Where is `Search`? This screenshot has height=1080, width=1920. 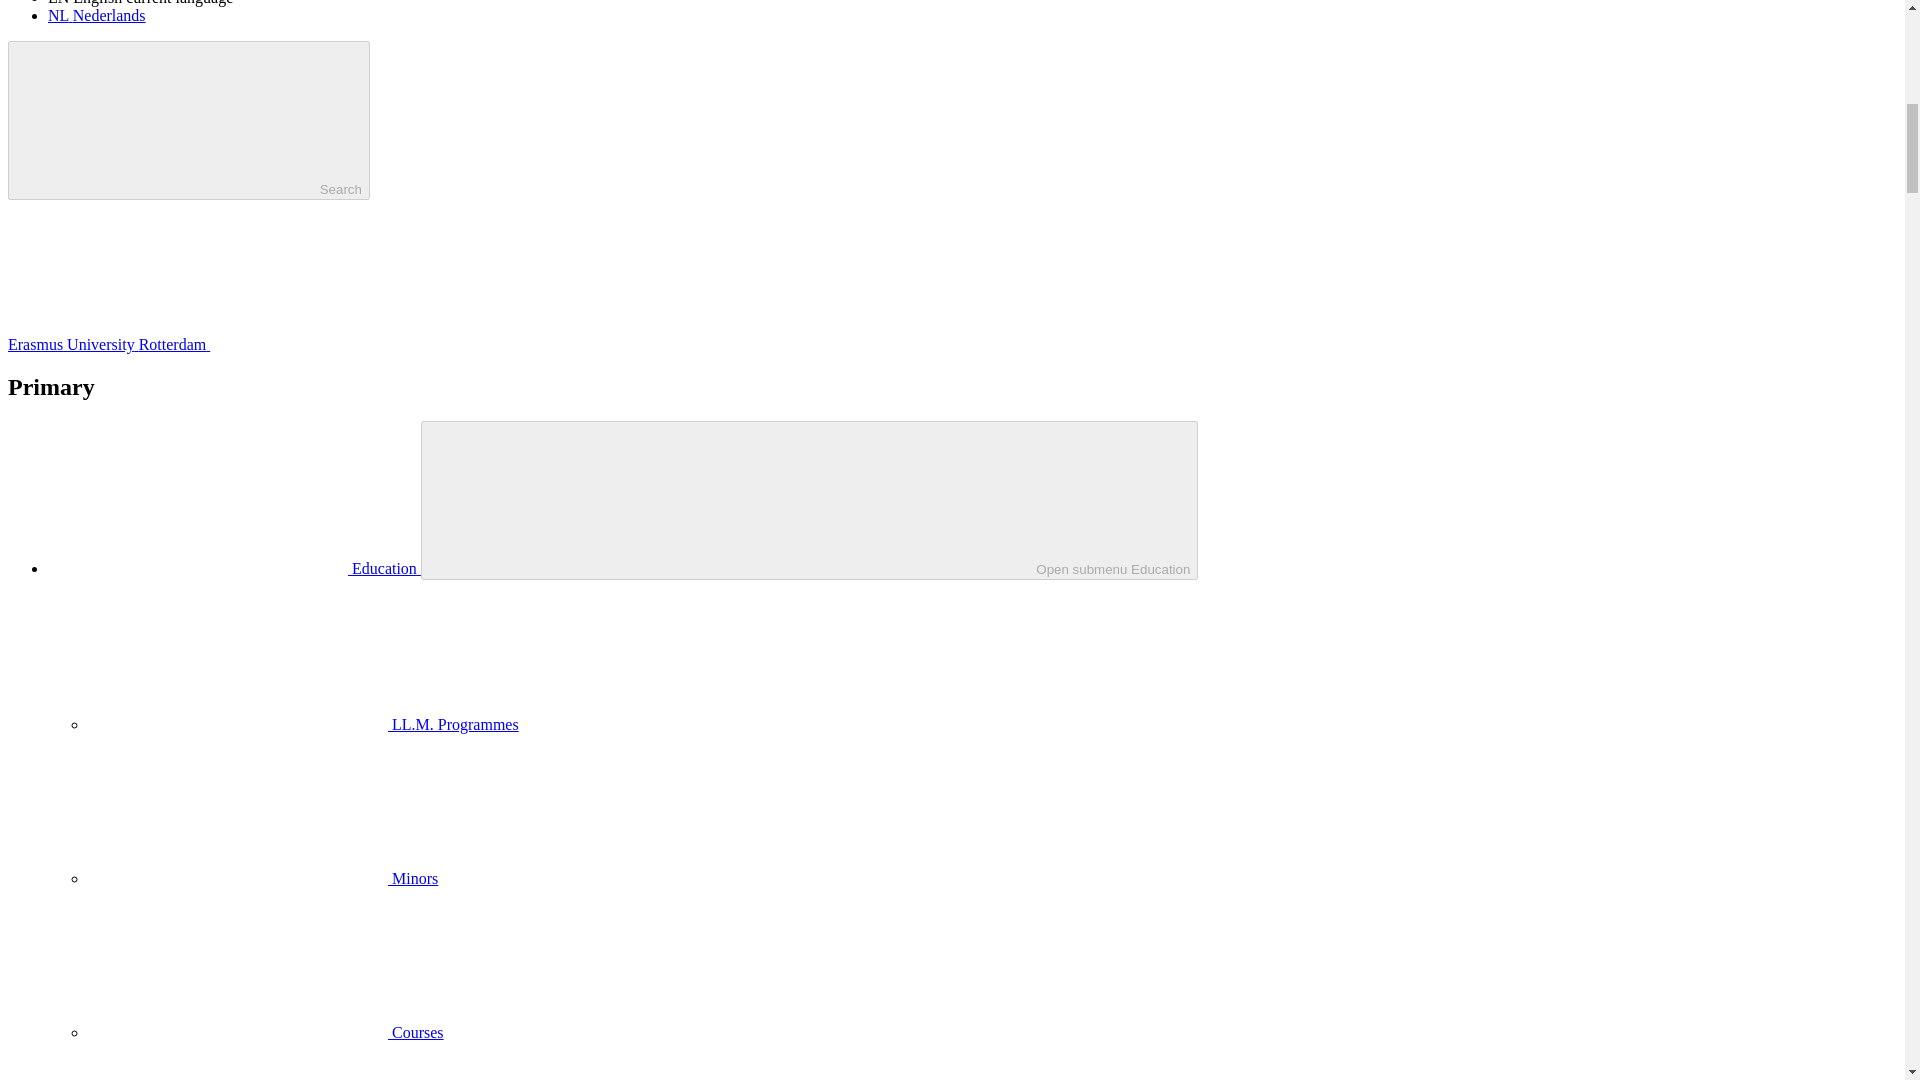 Search is located at coordinates (188, 120).